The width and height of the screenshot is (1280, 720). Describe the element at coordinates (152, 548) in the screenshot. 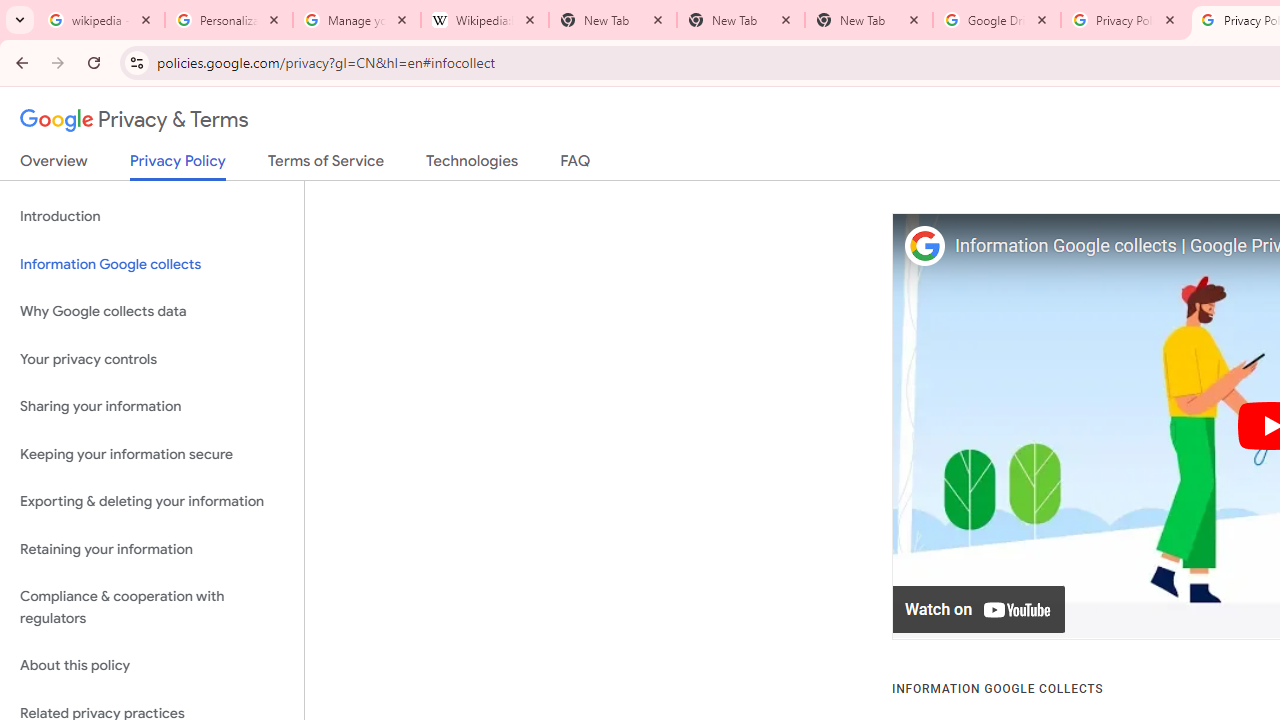

I see `Retaining your information` at that location.